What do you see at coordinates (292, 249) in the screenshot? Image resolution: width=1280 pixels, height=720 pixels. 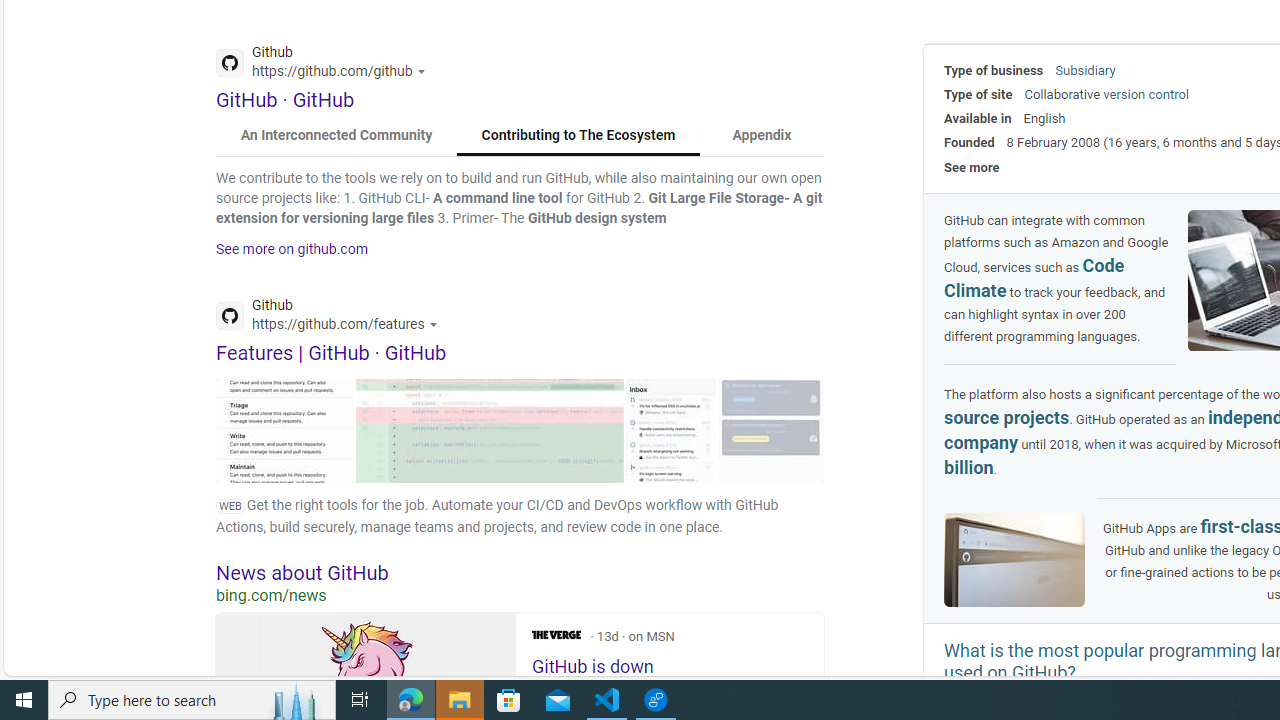 I see `See more on github.com` at bounding box center [292, 249].